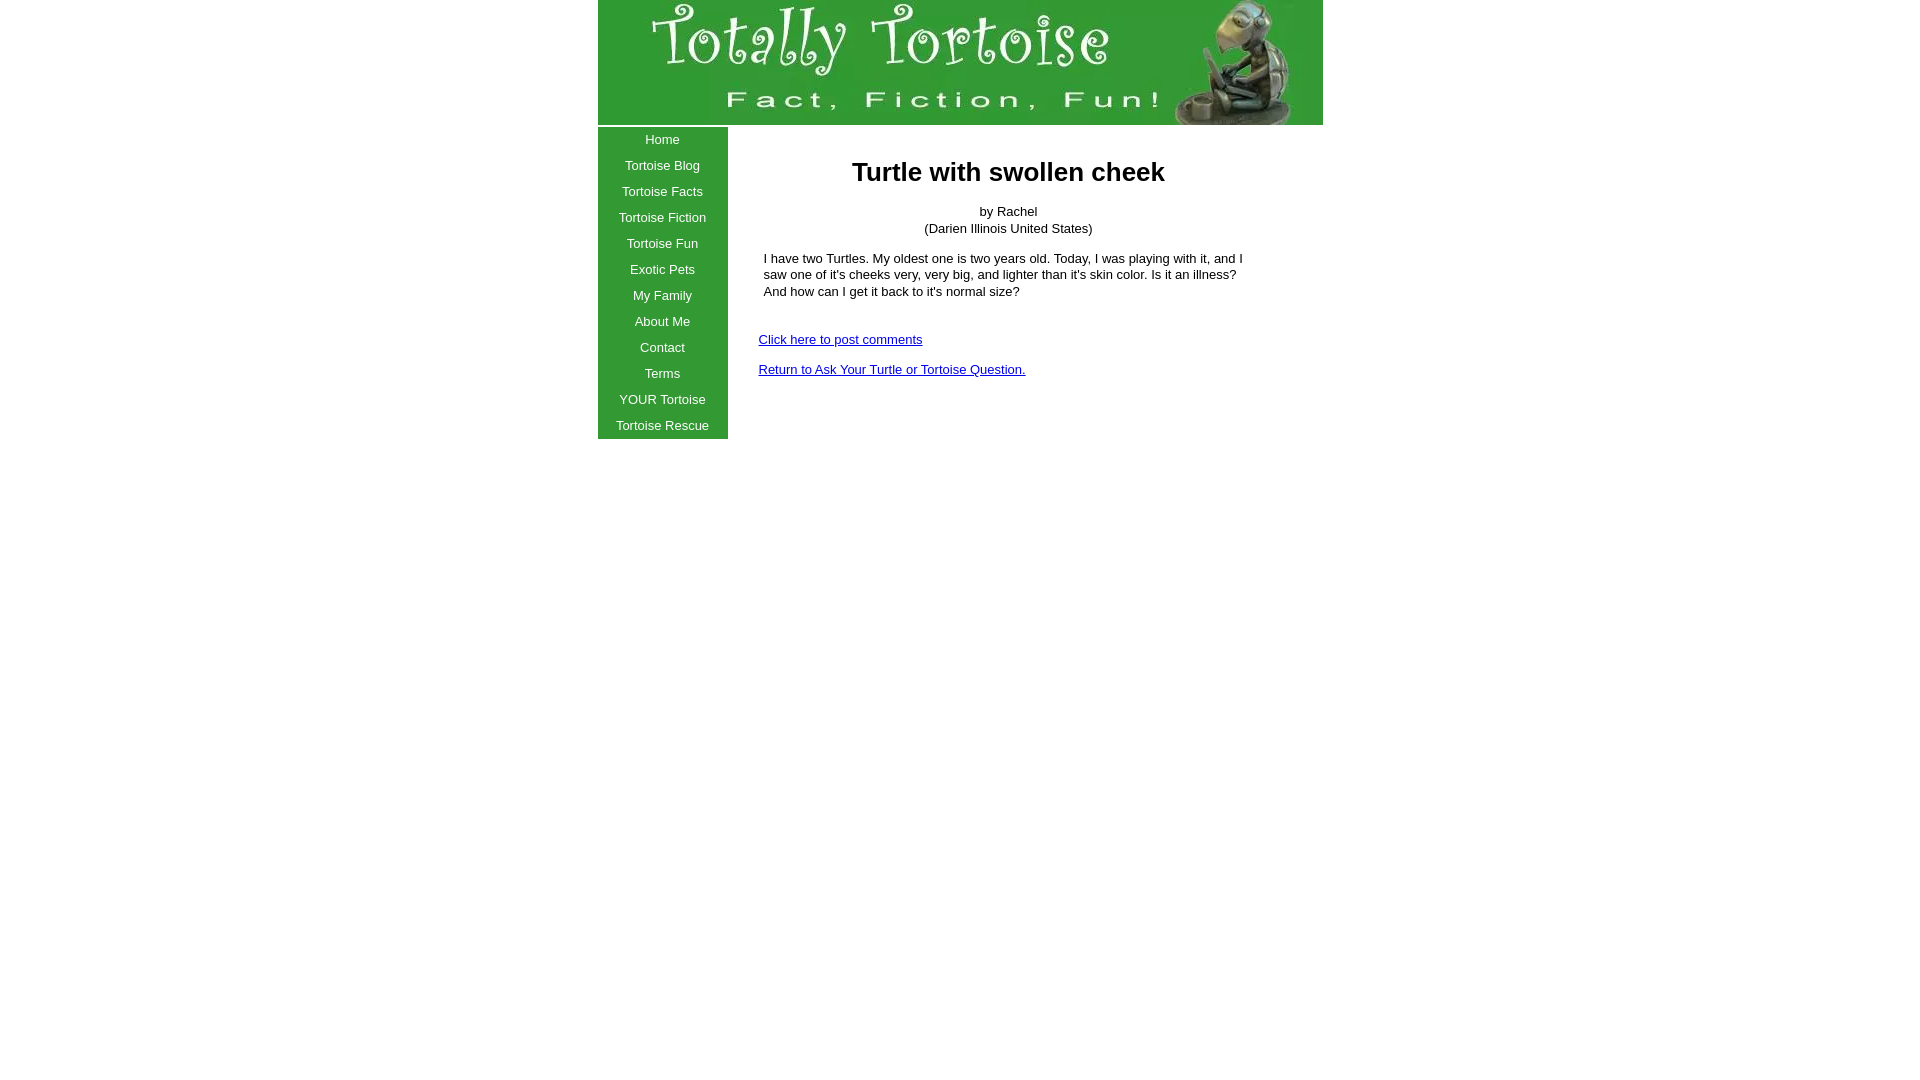 This screenshot has width=1920, height=1080. Describe the element at coordinates (892, 368) in the screenshot. I see `Return to Ask Your Turtle or Tortoise Question.` at that location.